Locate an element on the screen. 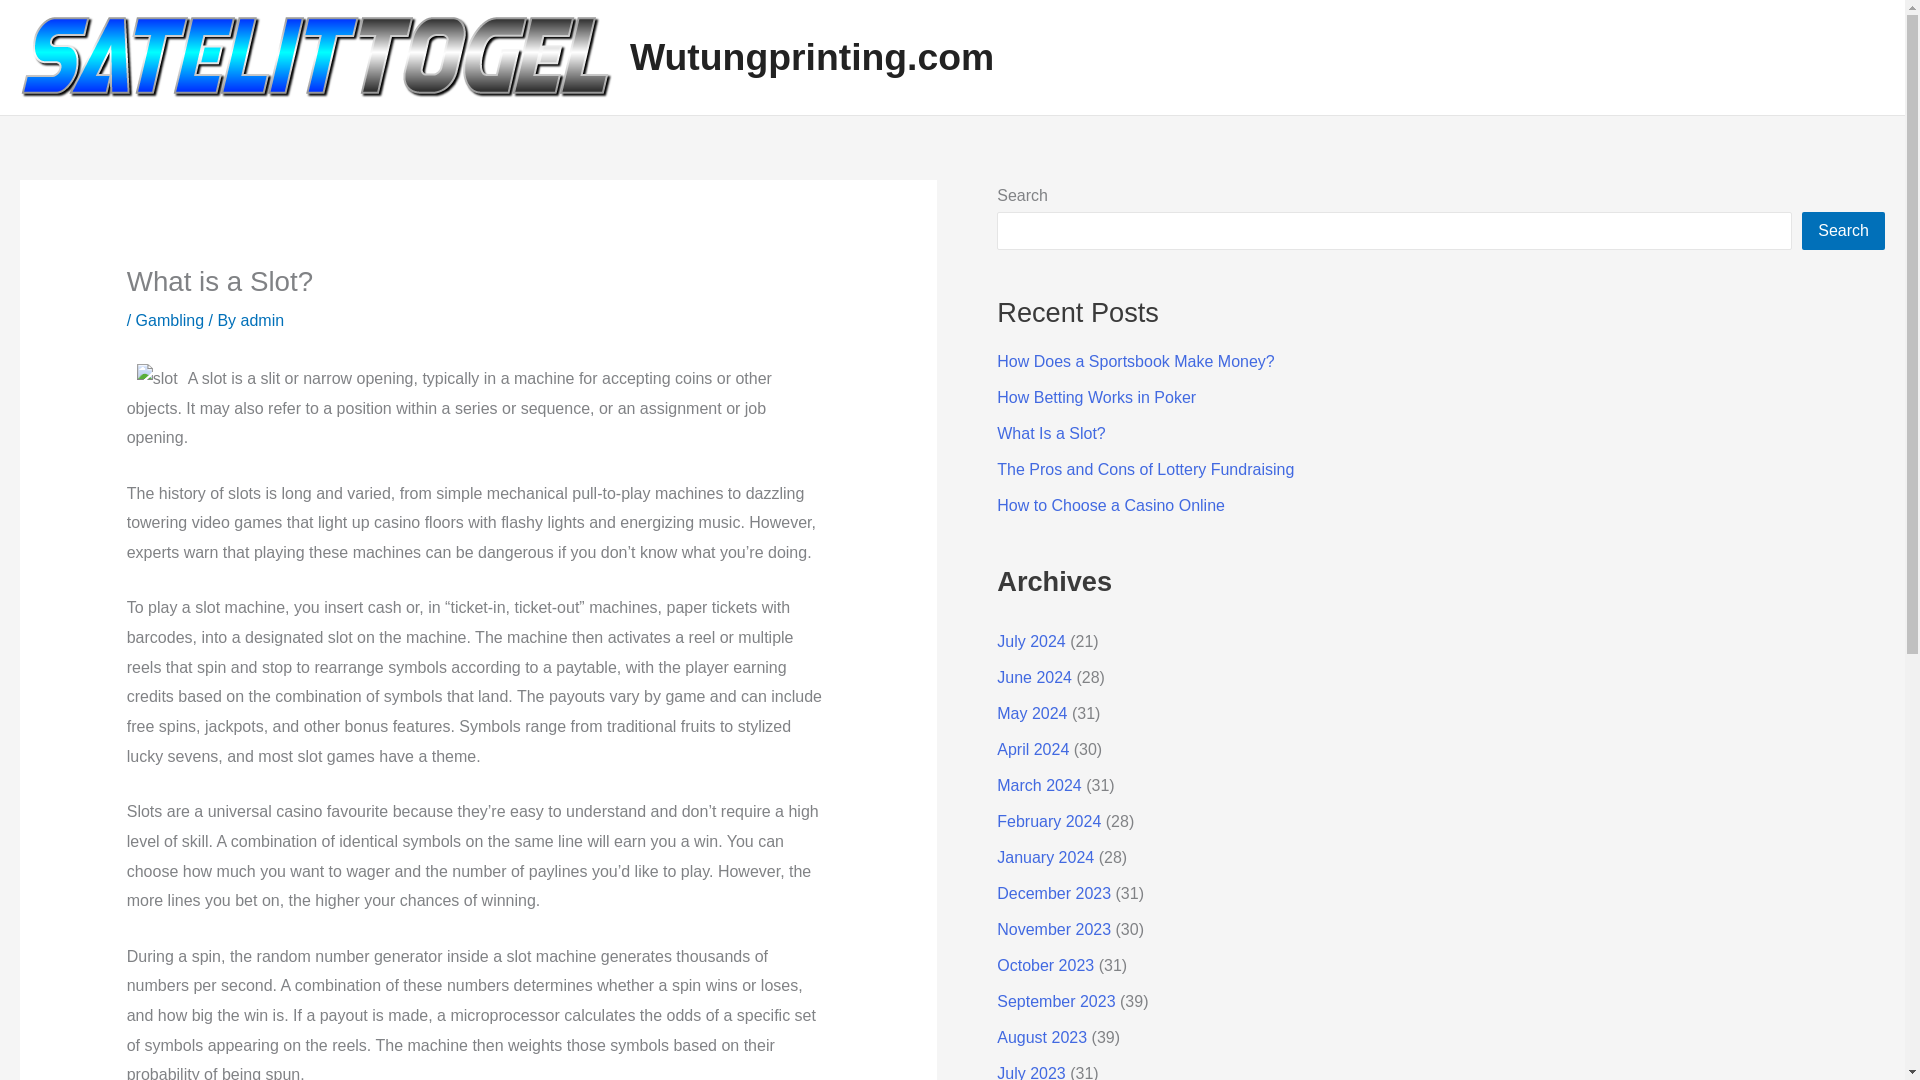  What Is a Slot? is located at coordinates (1050, 433).